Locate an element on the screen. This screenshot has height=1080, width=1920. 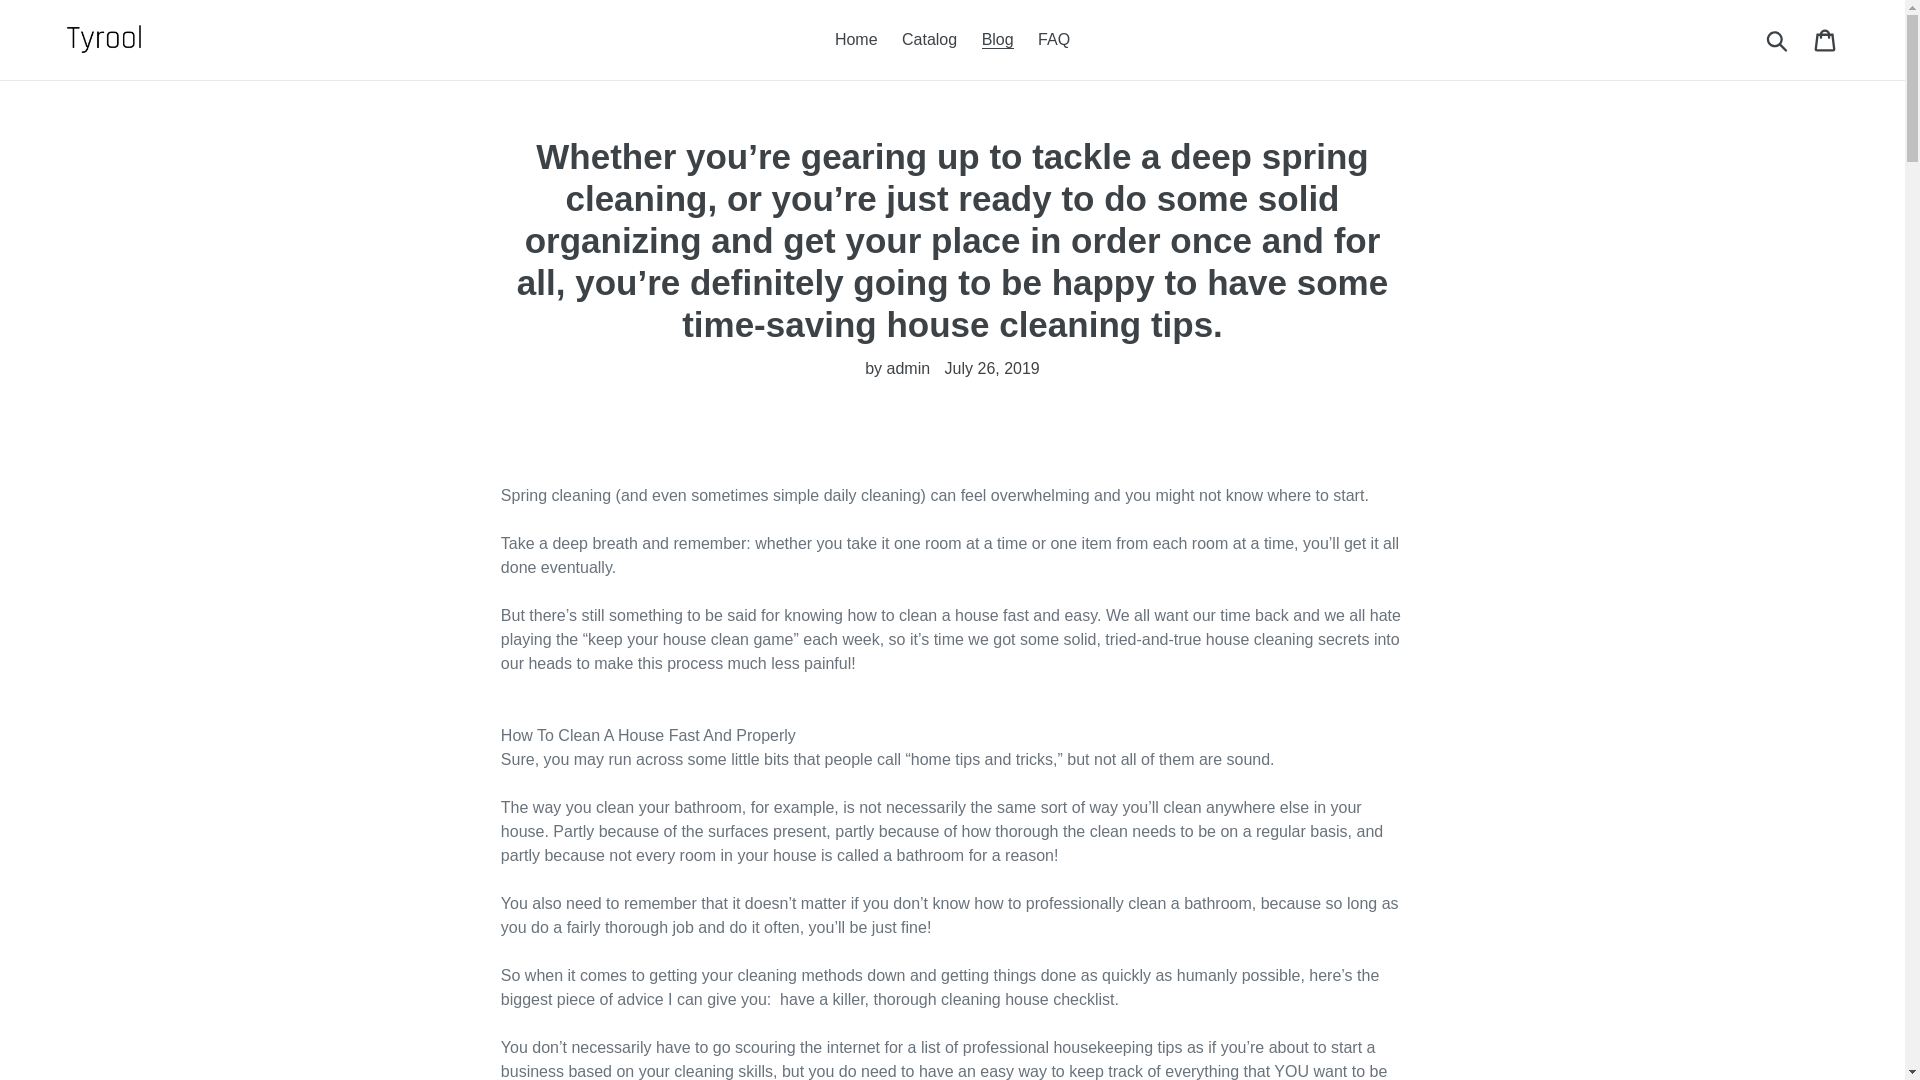
Home is located at coordinates (856, 40).